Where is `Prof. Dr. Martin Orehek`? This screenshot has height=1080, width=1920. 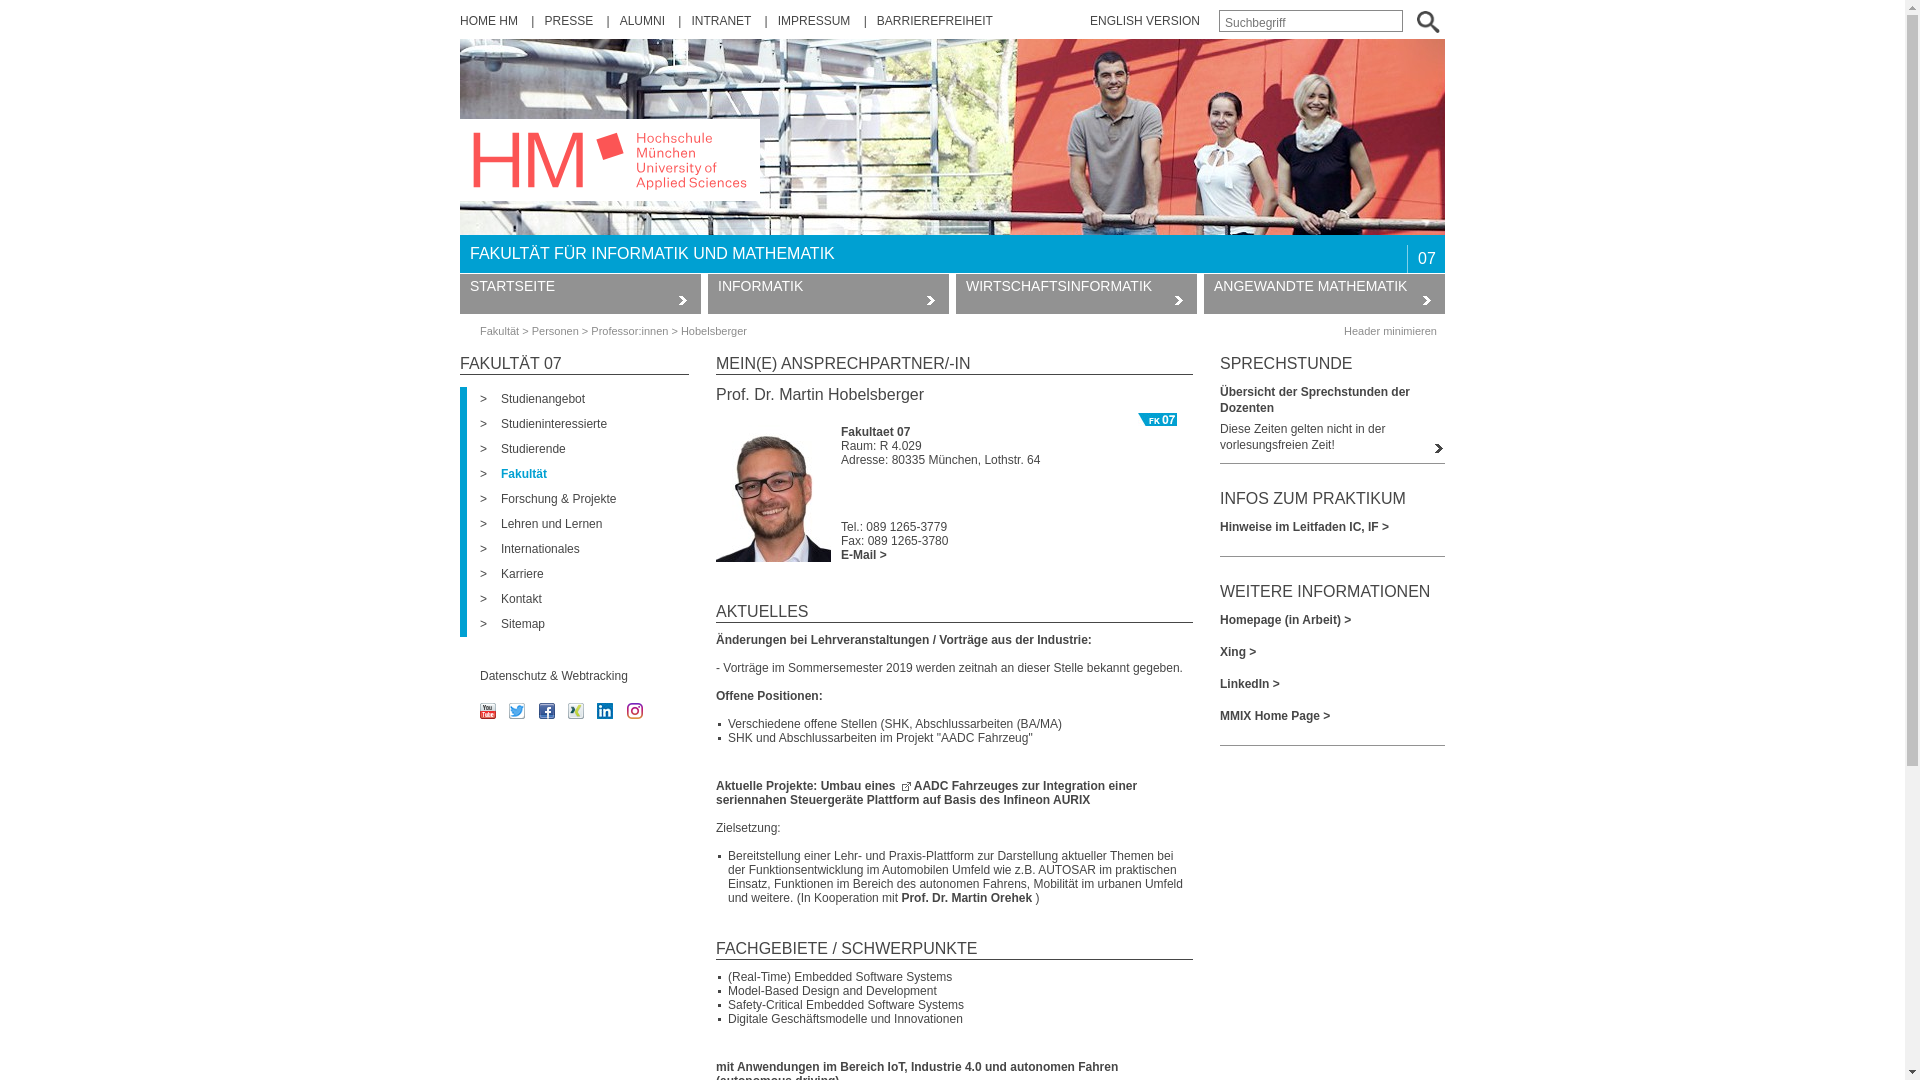 Prof. Dr. Martin Orehek is located at coordinates (968, 898).